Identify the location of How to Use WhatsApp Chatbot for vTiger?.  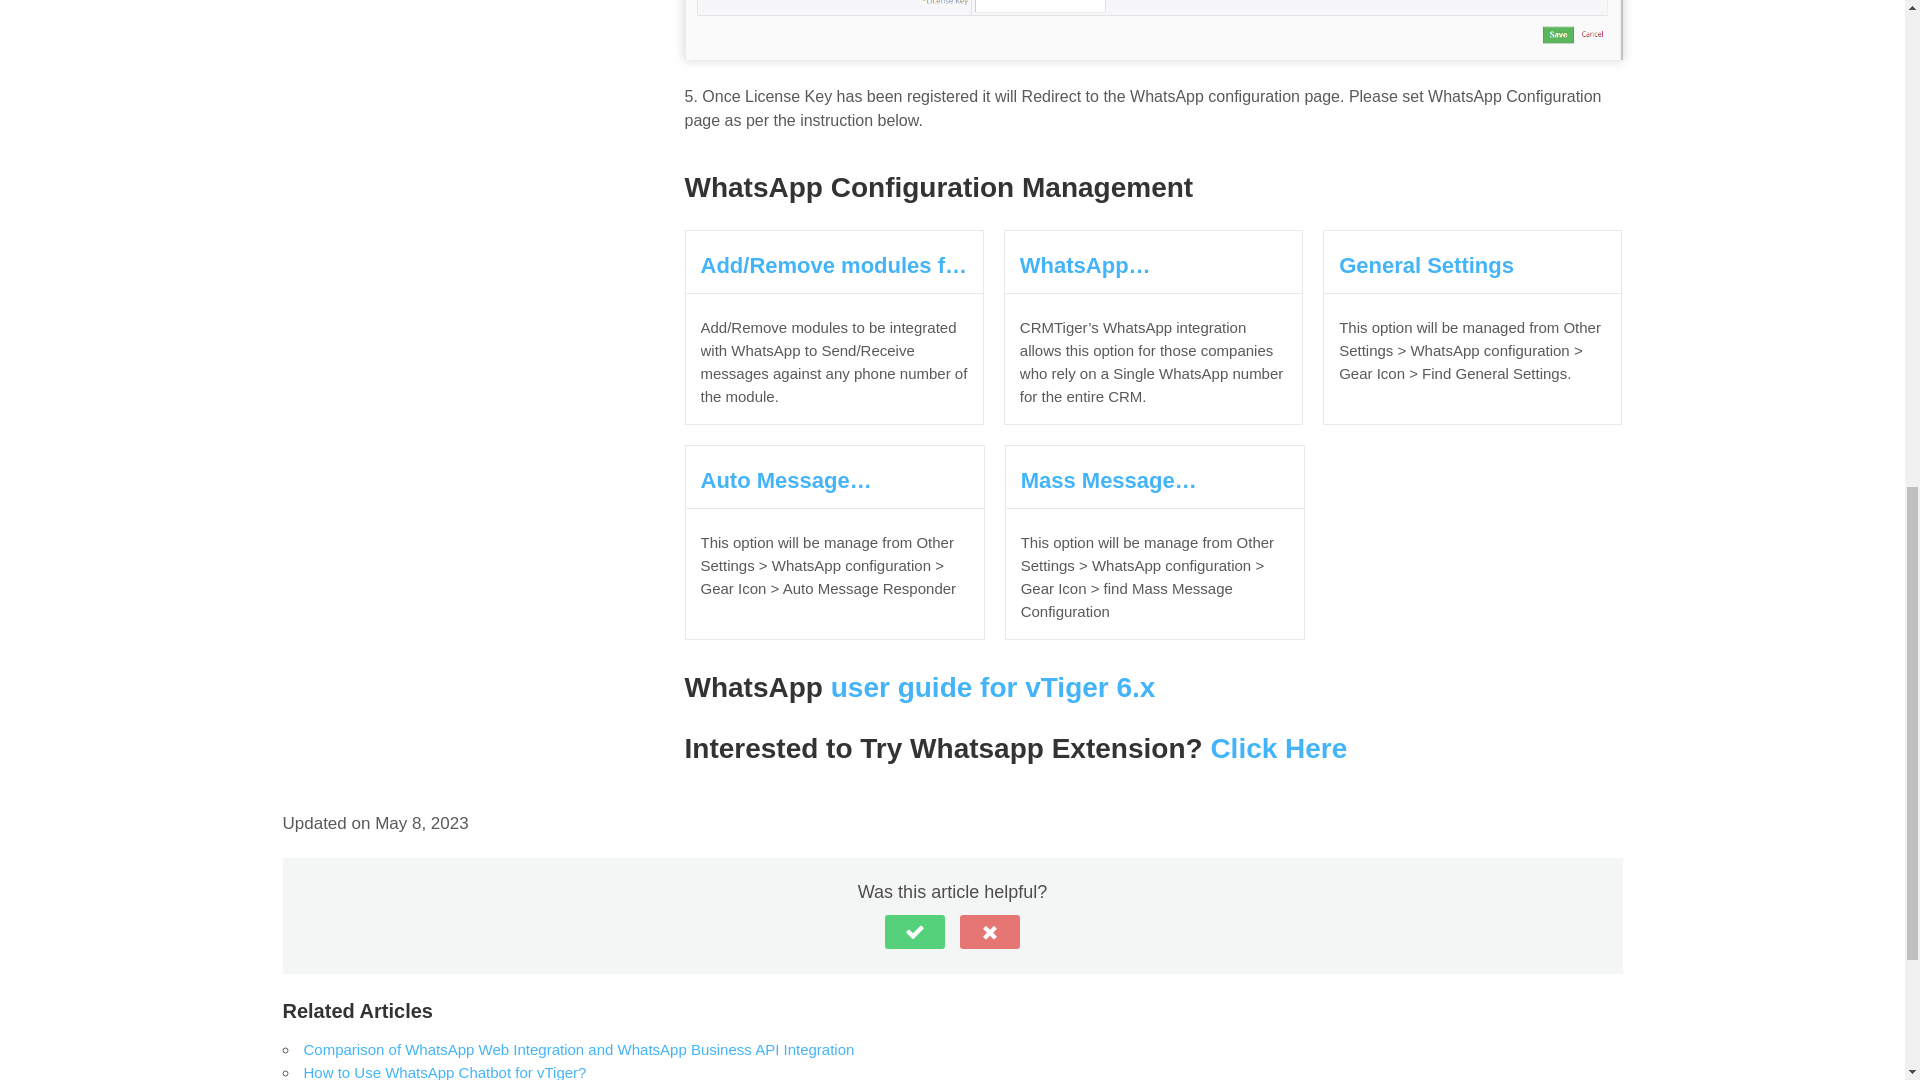
(445, 1072).